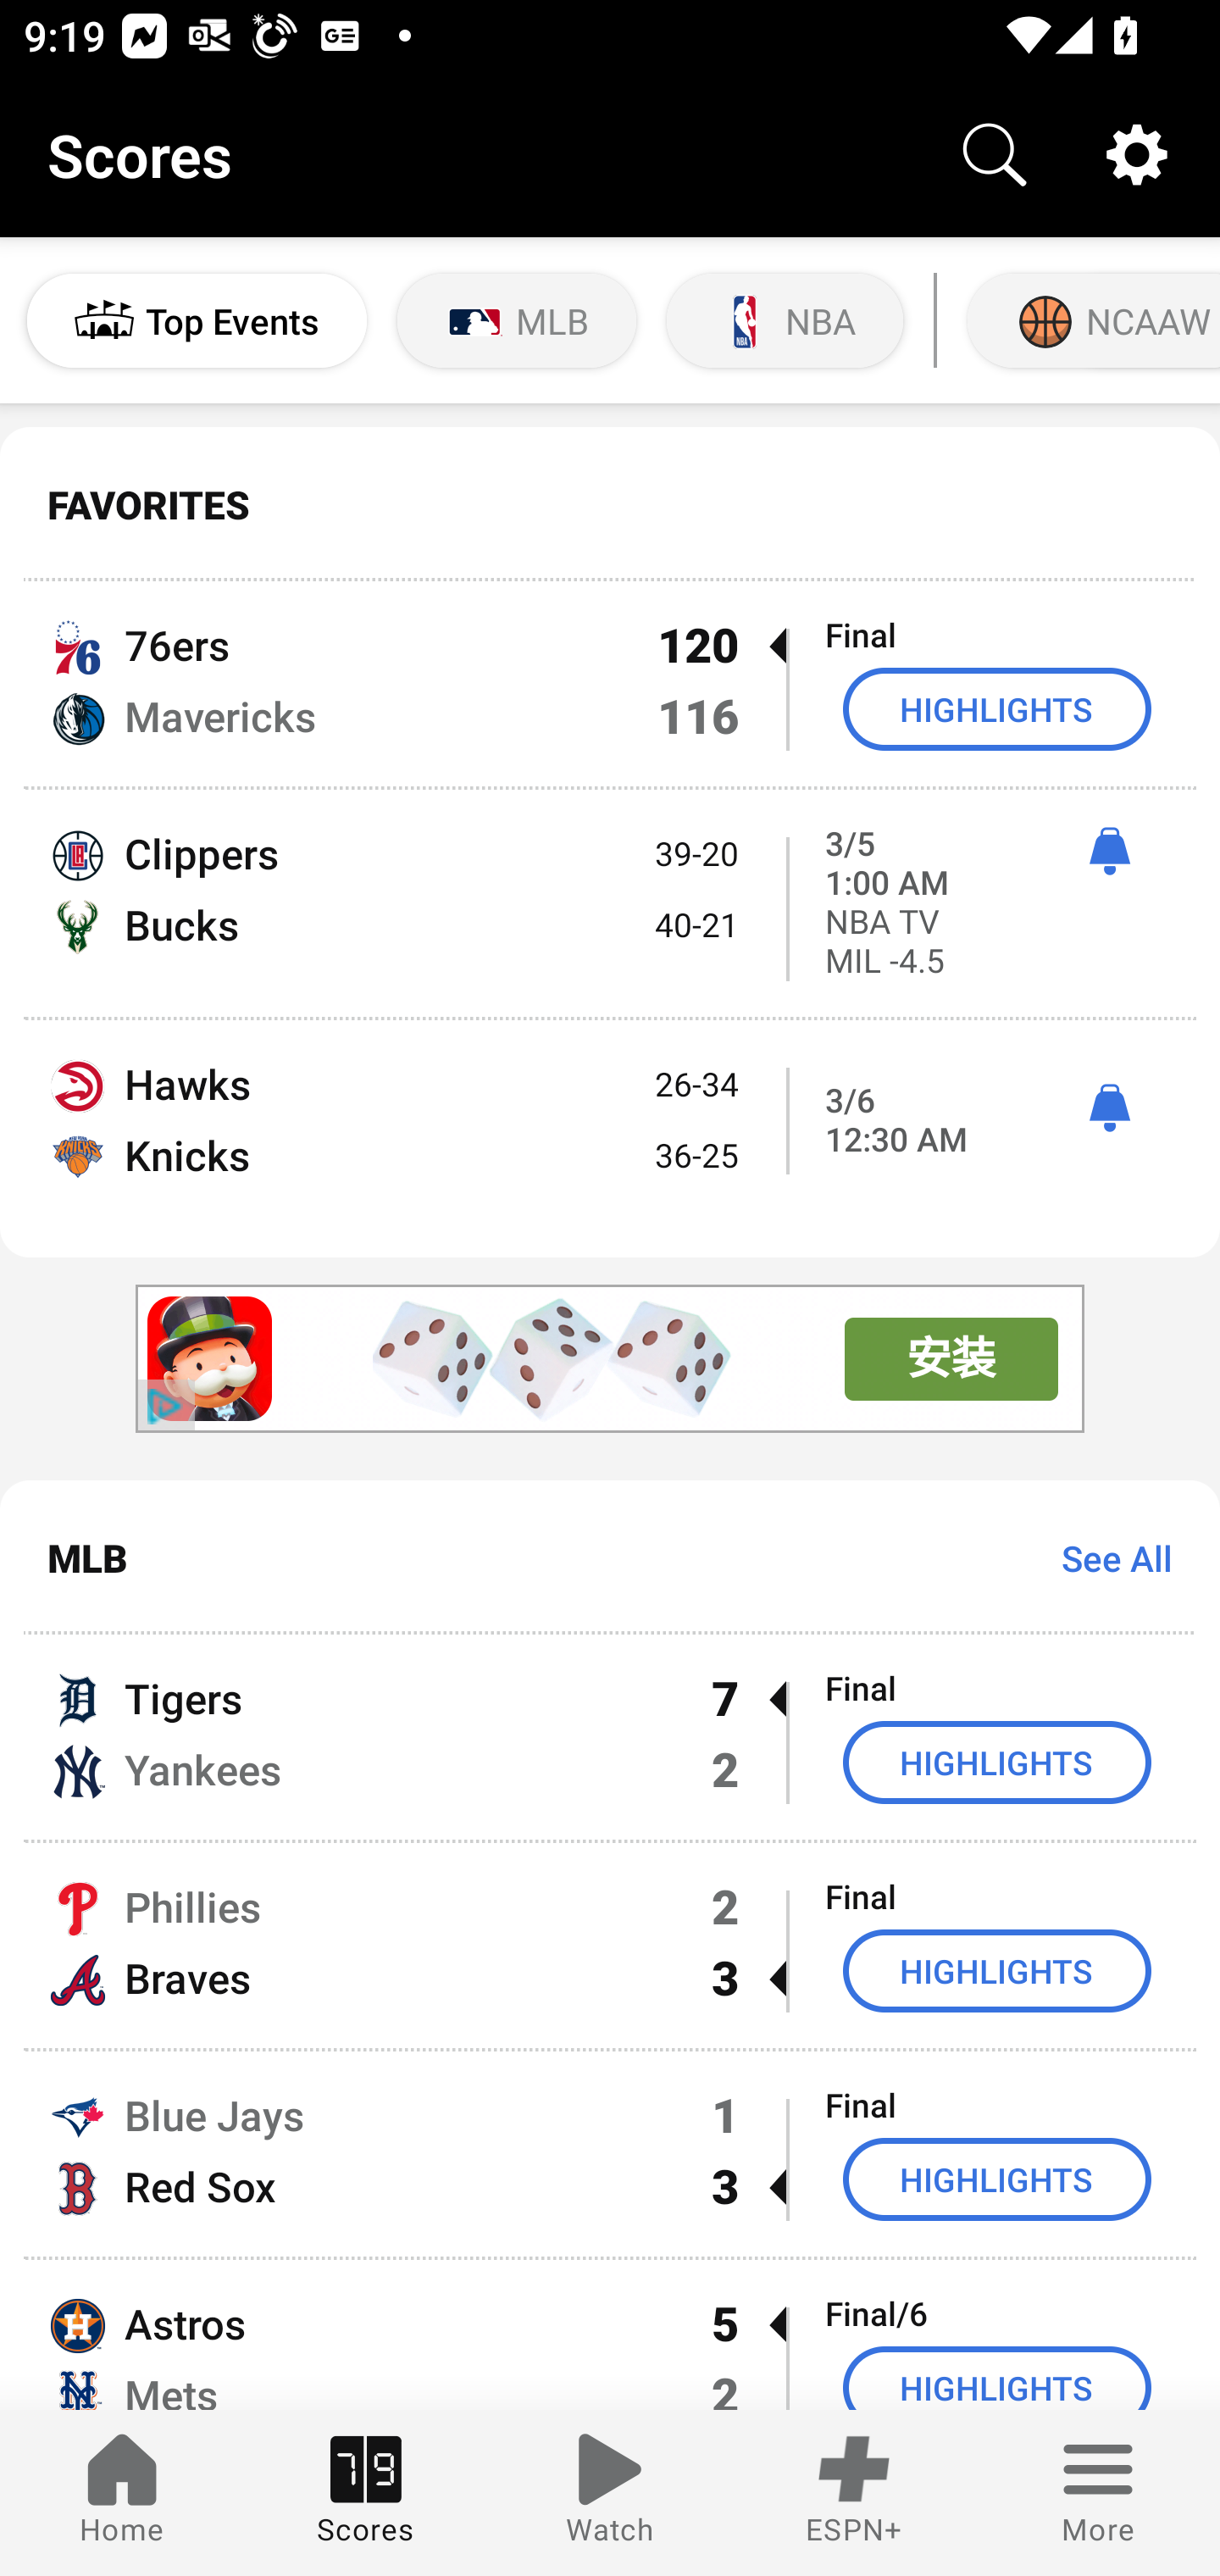  Describe the element at coordinates (211, 1360) in the screenshot. I see `90ddee7bfe49407238cd` at that location.